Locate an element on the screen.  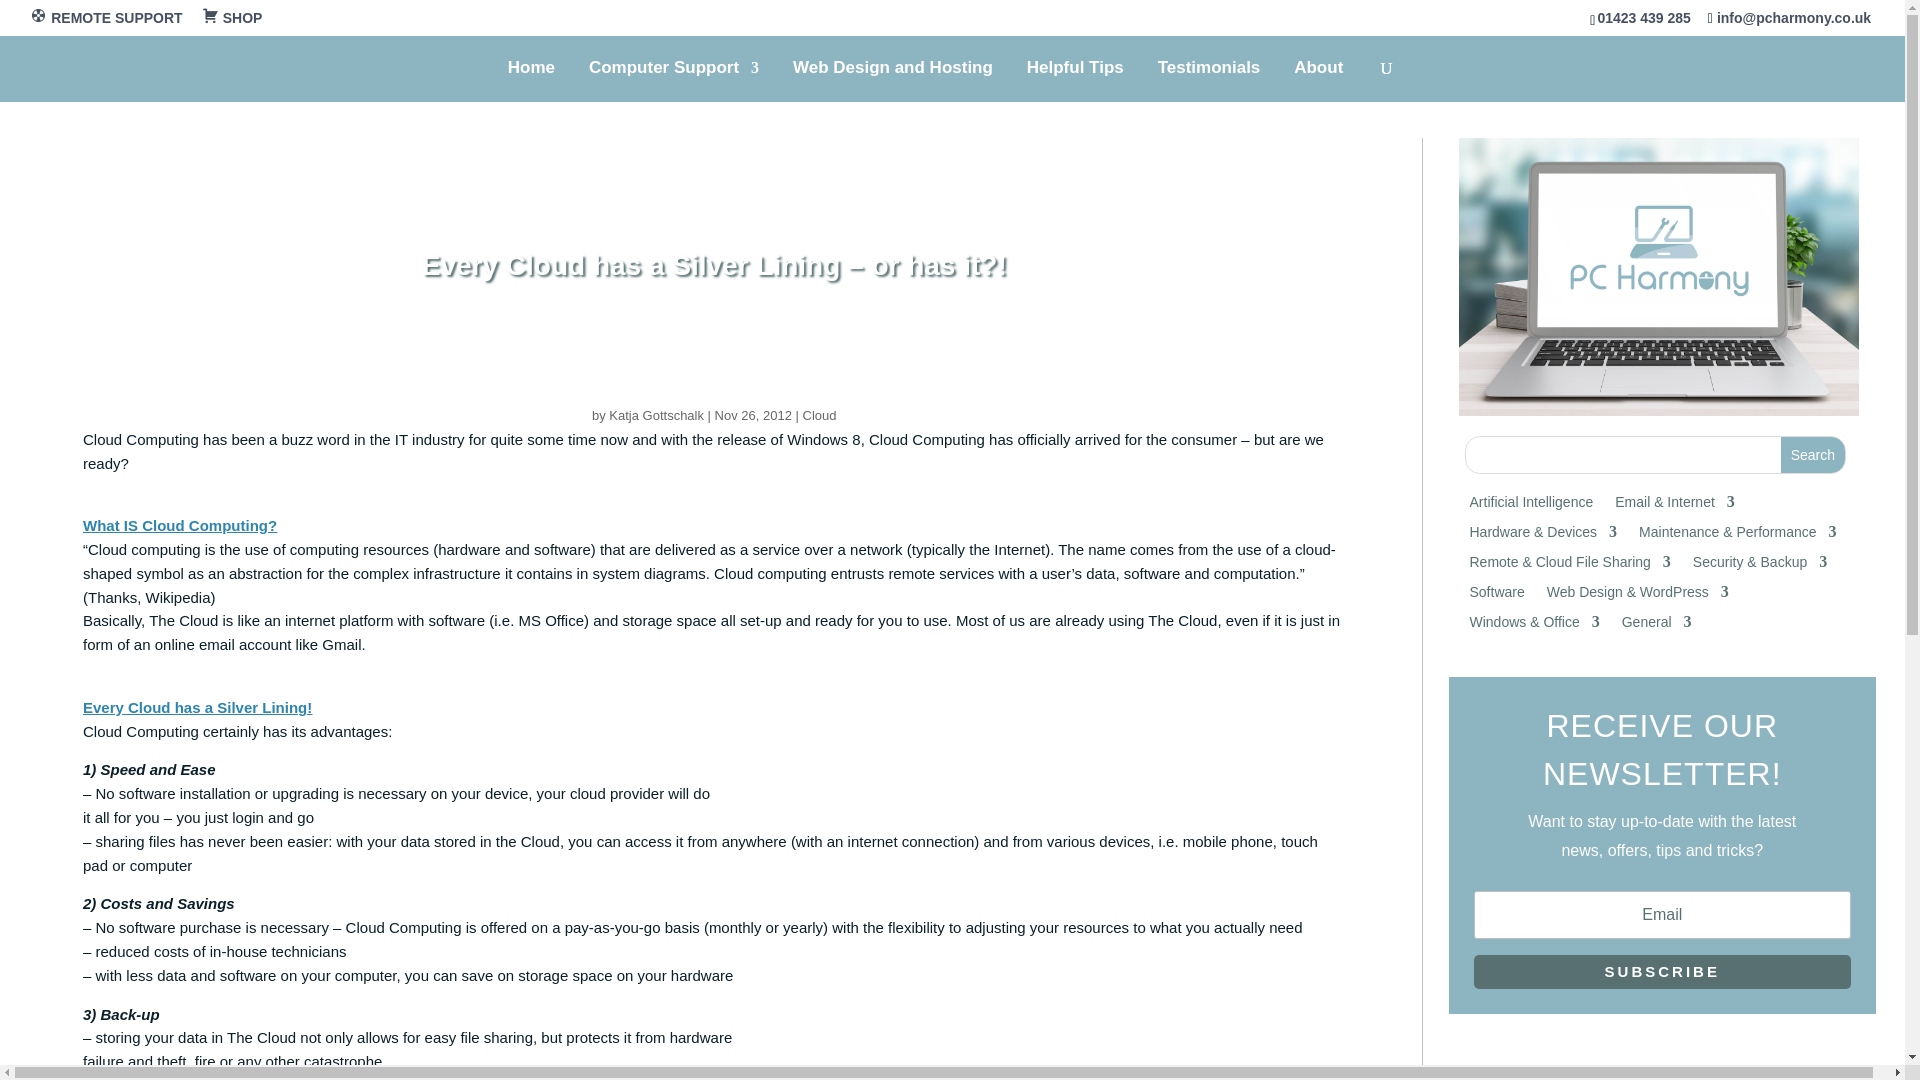
Helpful Tips is located at coordinates (1075, 80).